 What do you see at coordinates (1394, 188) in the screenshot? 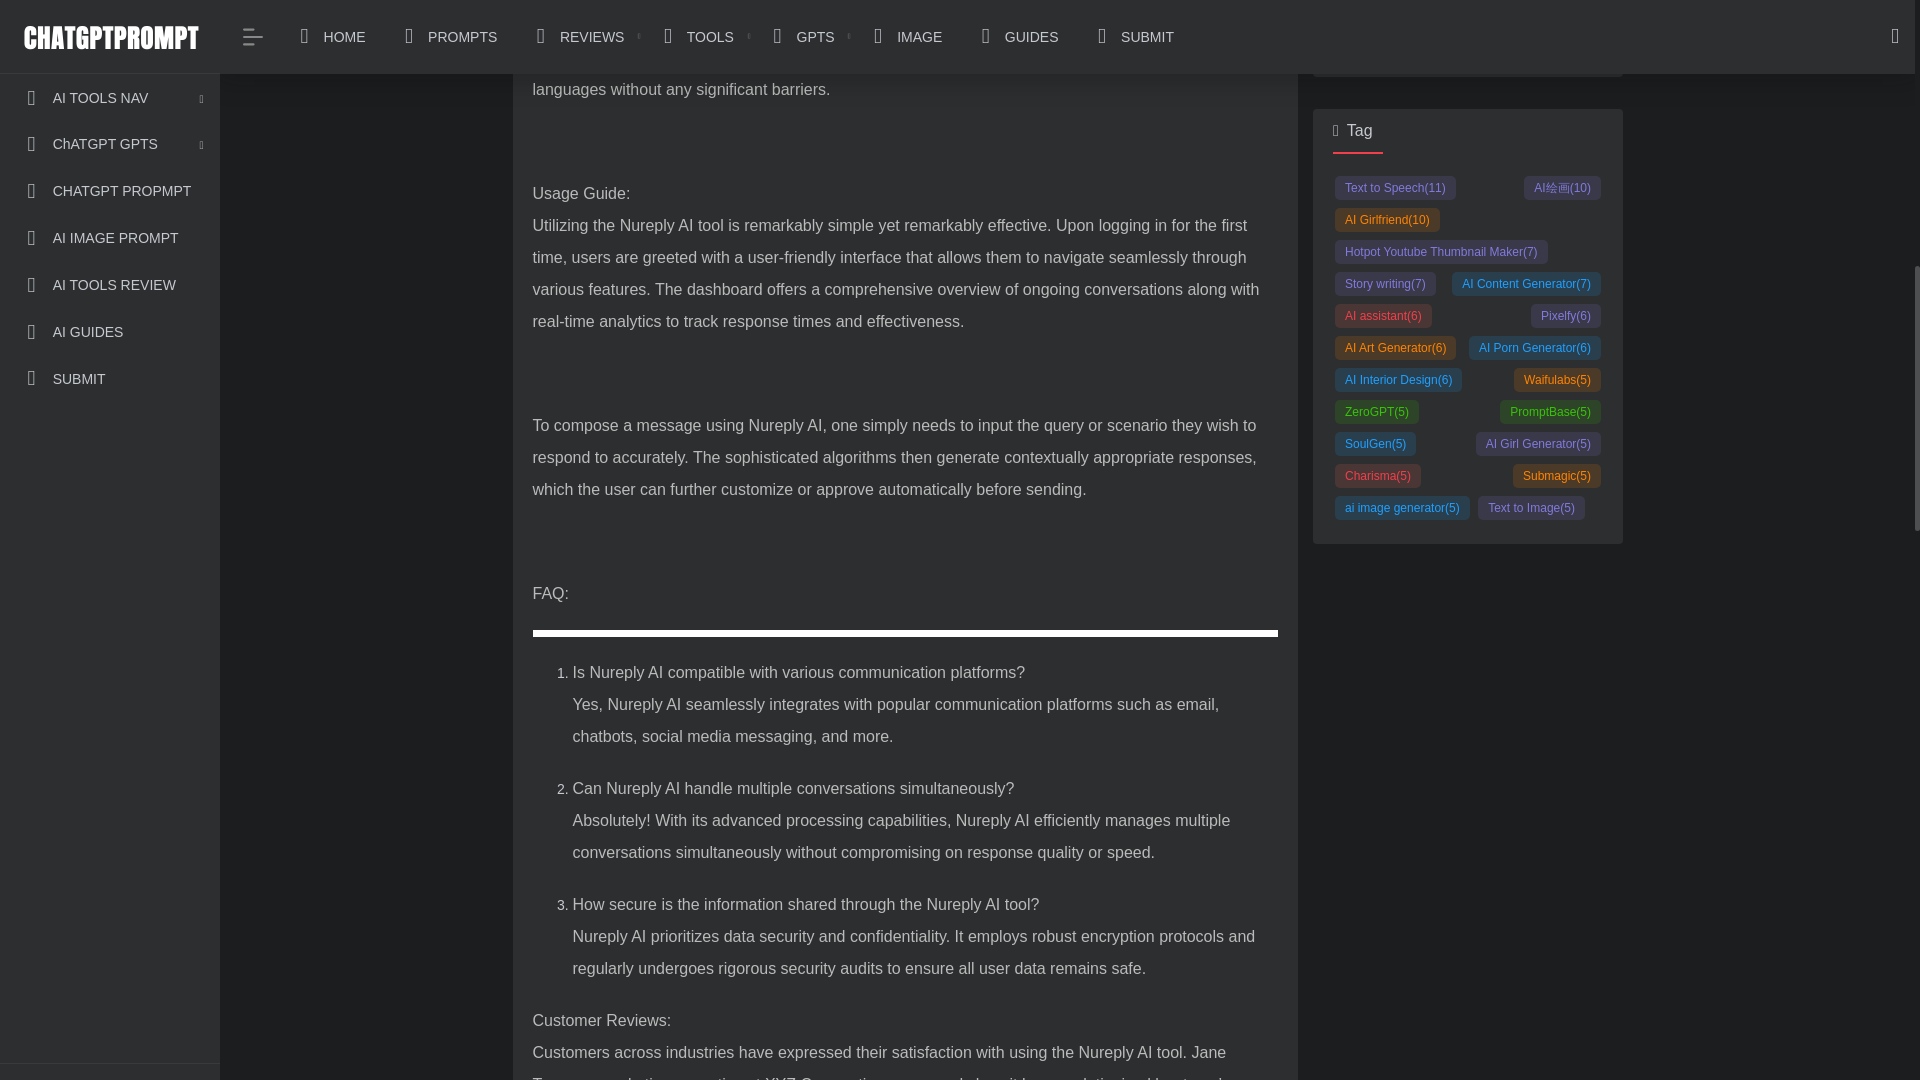
I see `Text to Speech` at bounding box center [1394, 188].